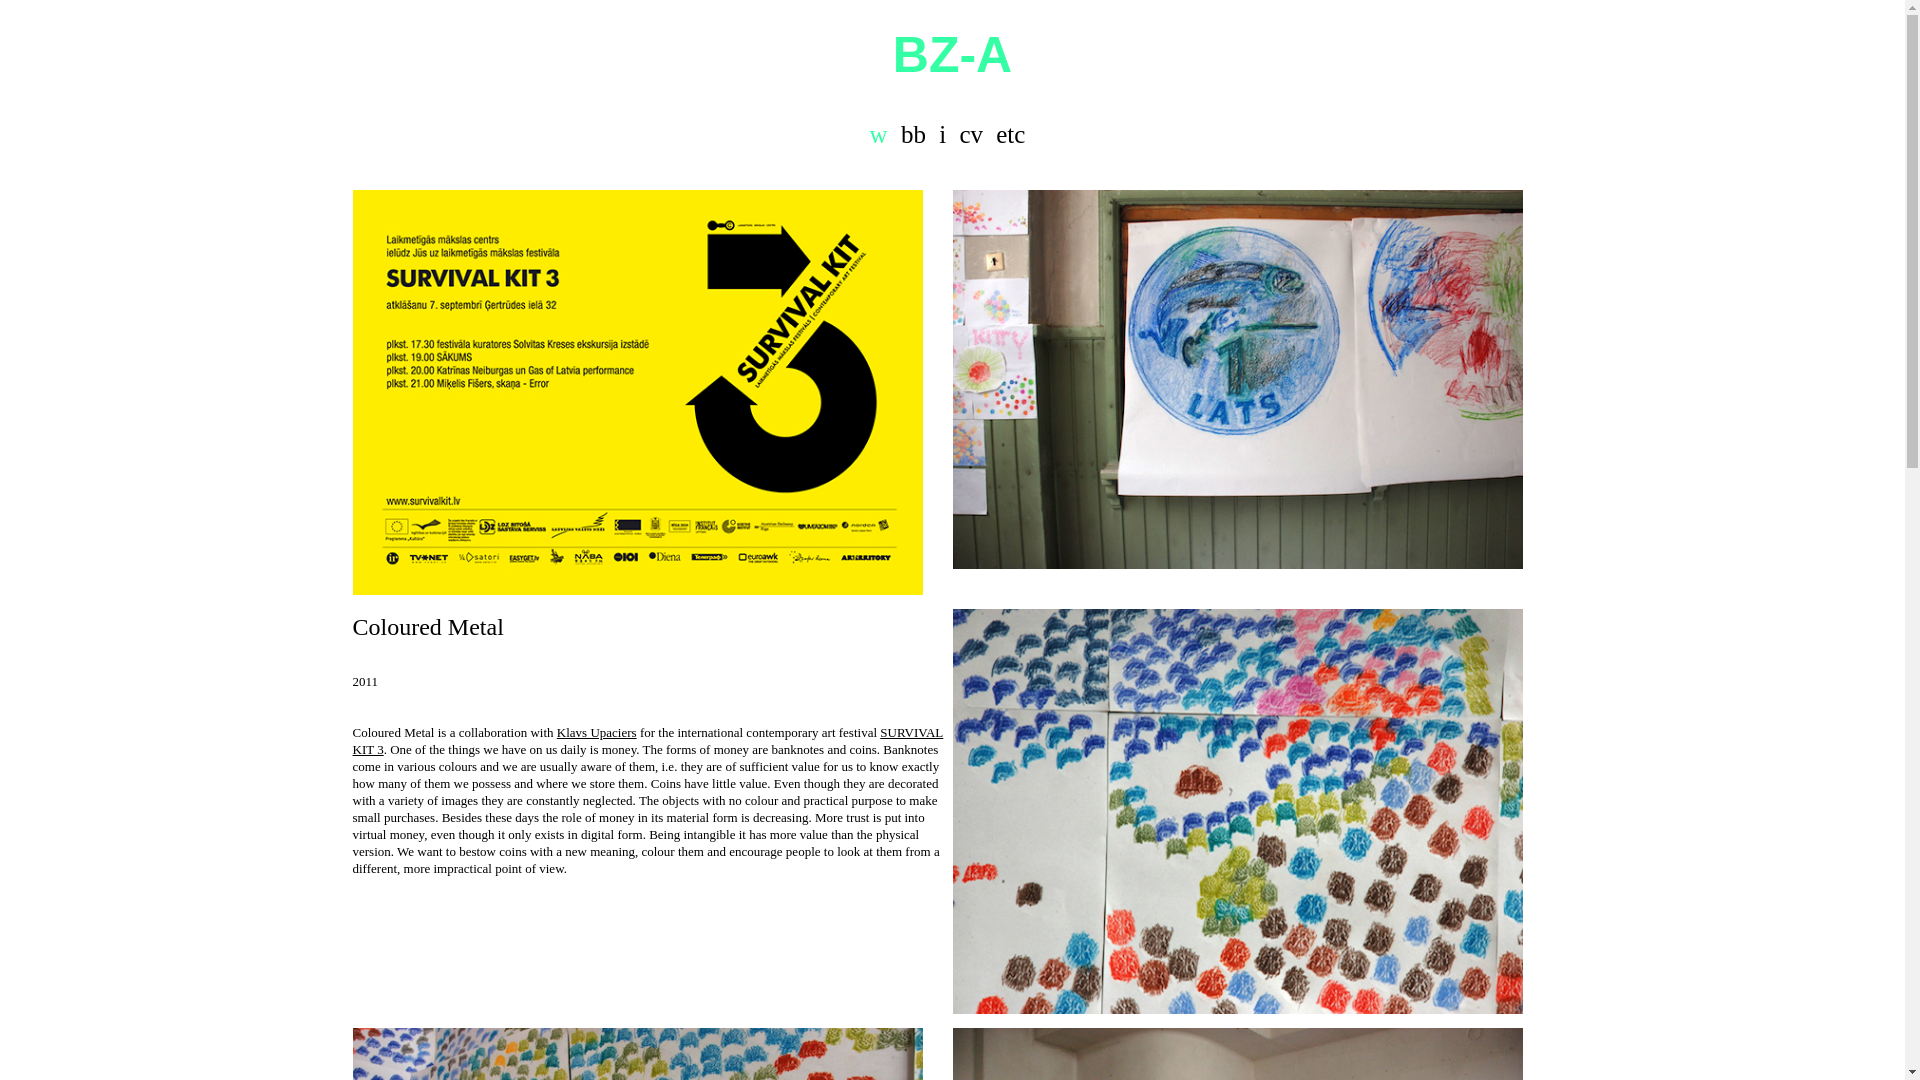 This screenshot has height=1080, width=1920. What do you see at coordinates (970, 134) in the screenshot?
I see `cv` at bounding box center [970, 134].